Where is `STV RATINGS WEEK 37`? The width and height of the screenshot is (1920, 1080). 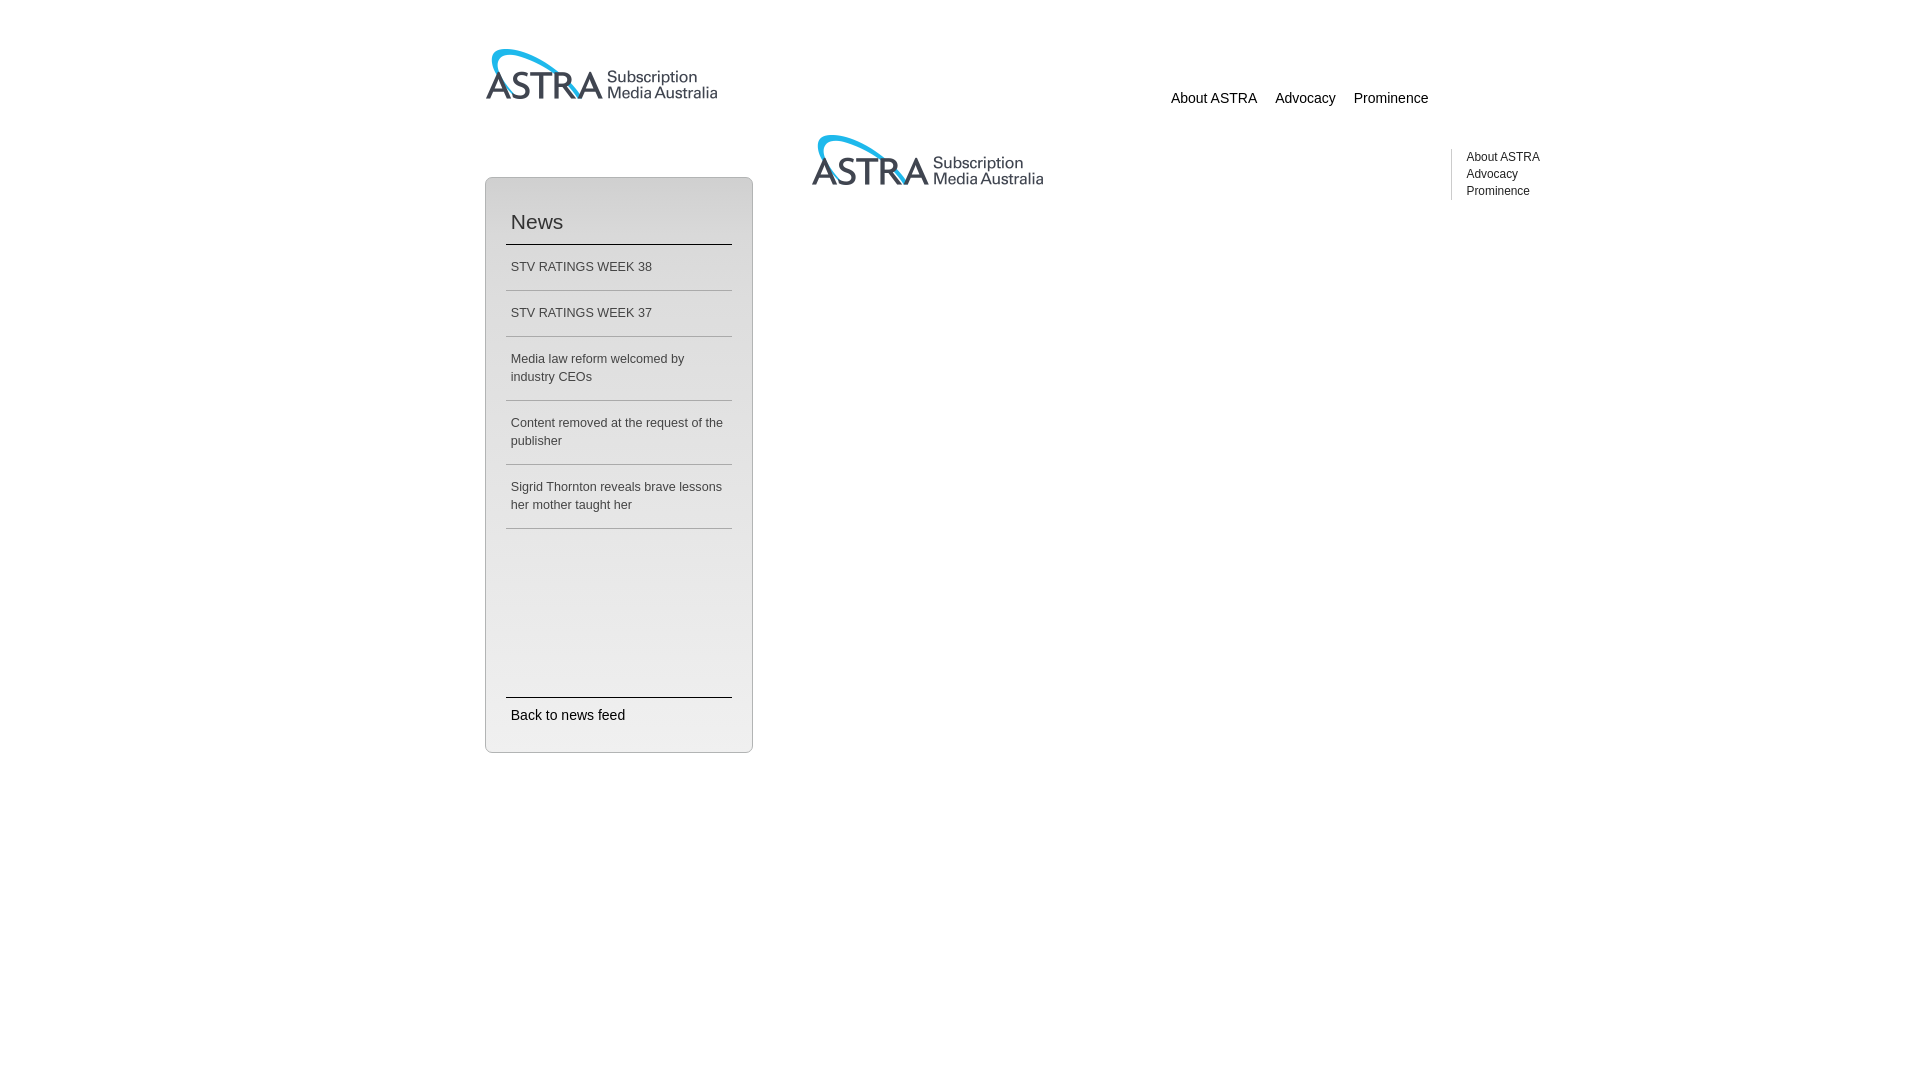
STV RATINGS WEEK 37 is located at coordinates (582, 313).